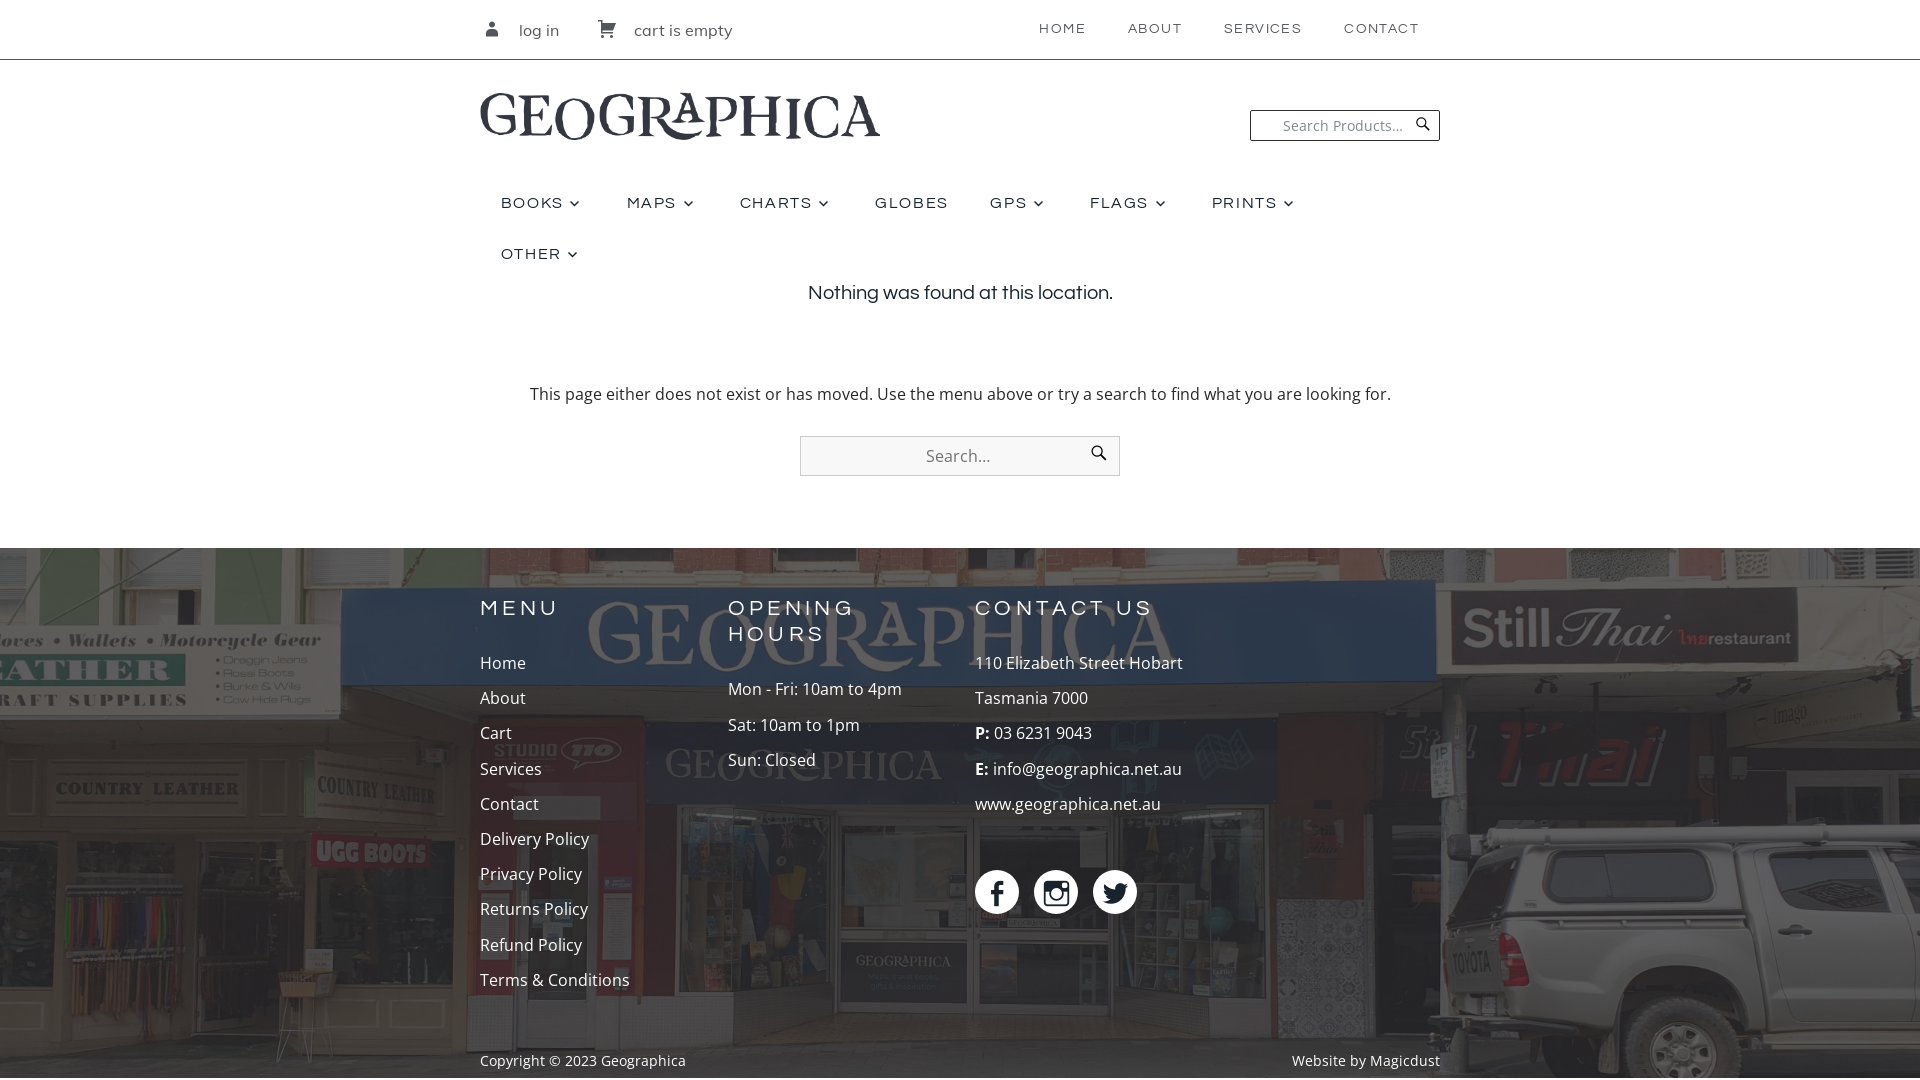  I want to click on Refund Policy, so click(531, 945).